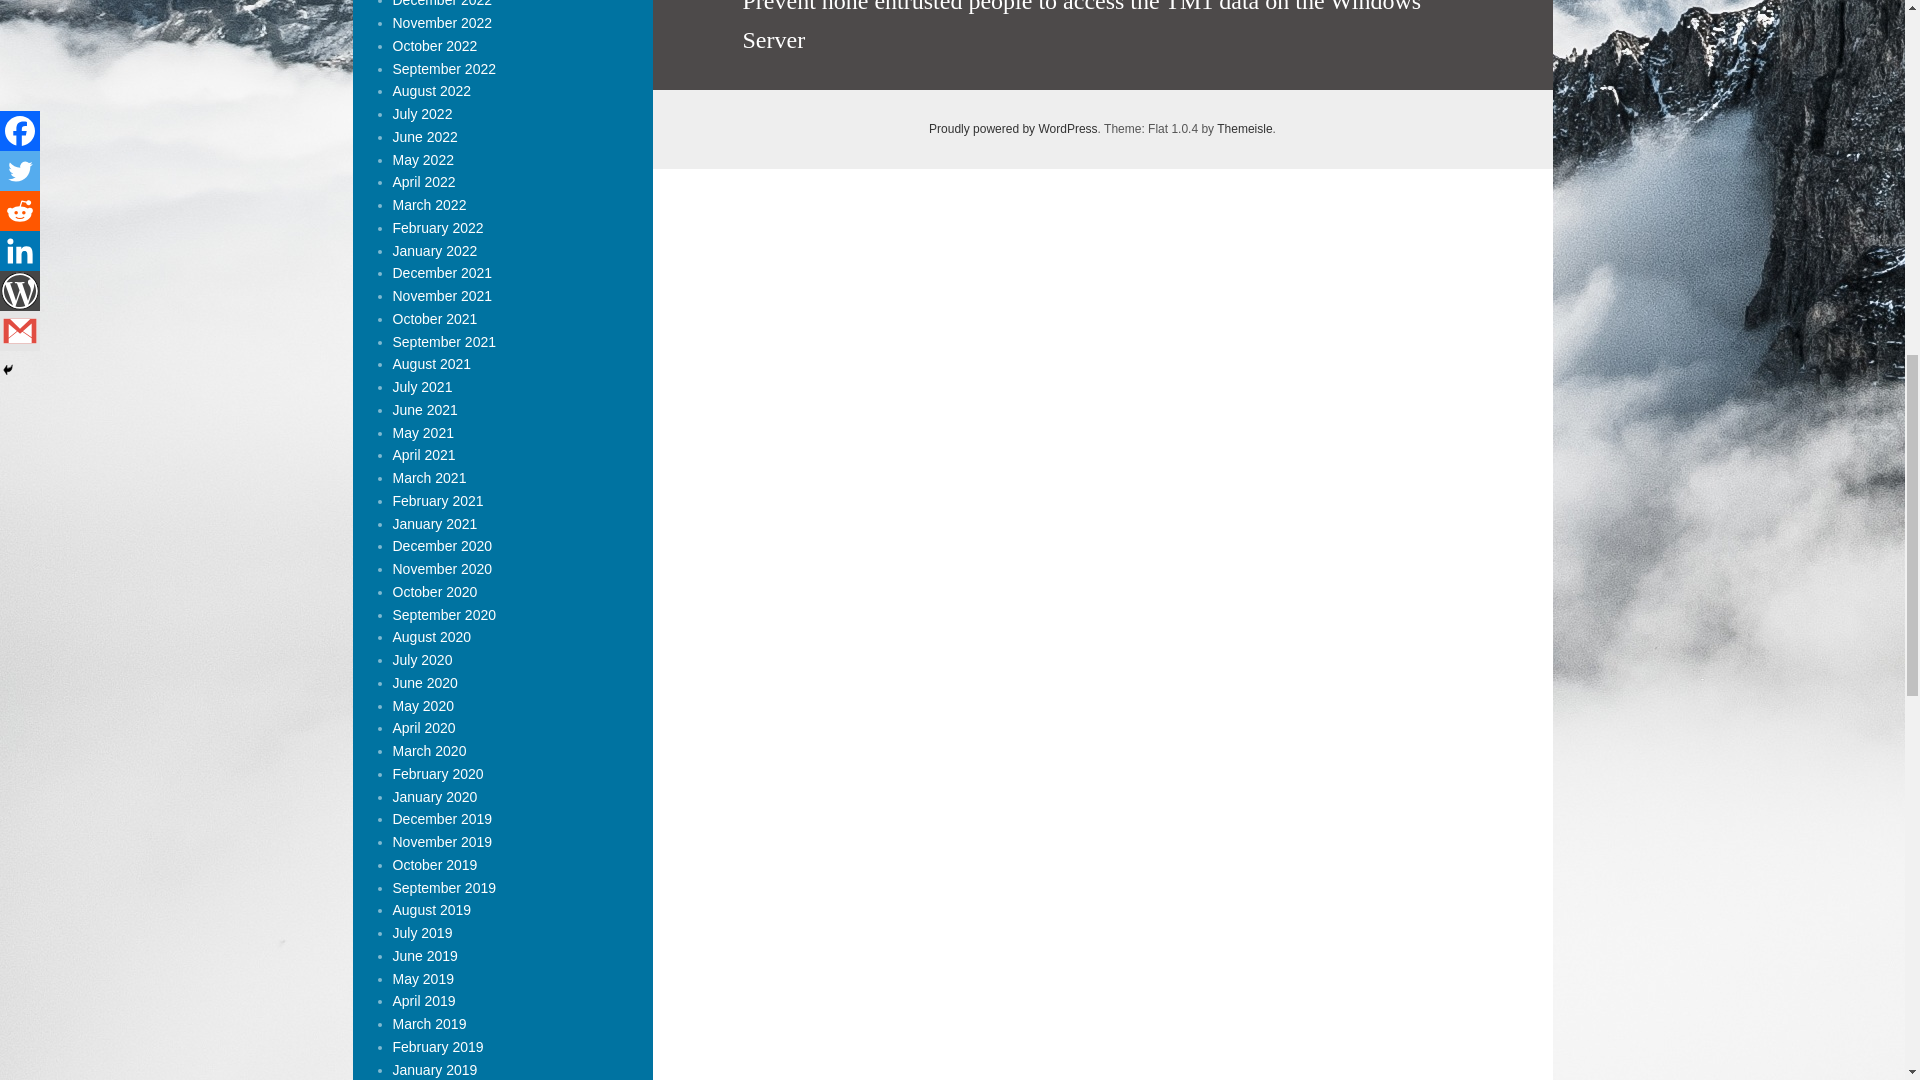  Describe the element at coordinates (430, 91) in the screenshot. I see `August 2022` at that location.